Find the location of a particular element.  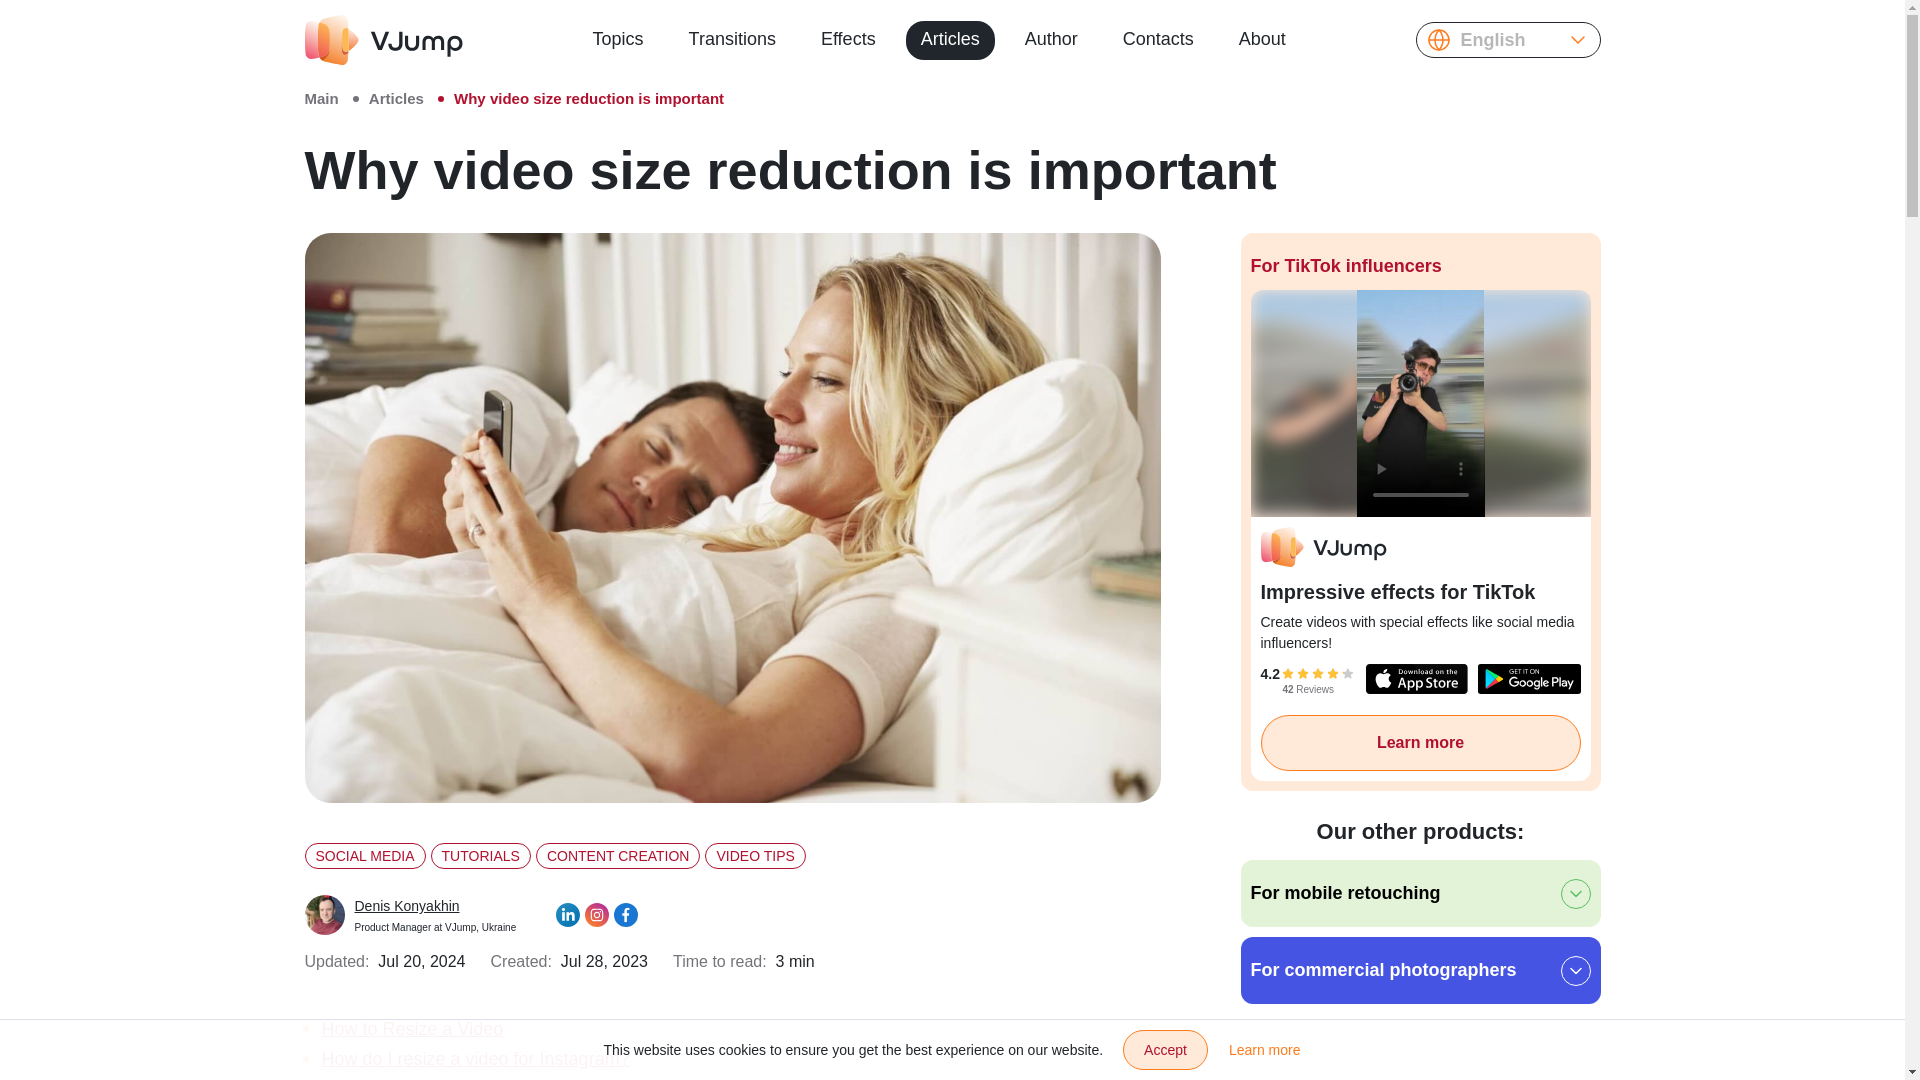

Articles is located at coordinates (950, 40).